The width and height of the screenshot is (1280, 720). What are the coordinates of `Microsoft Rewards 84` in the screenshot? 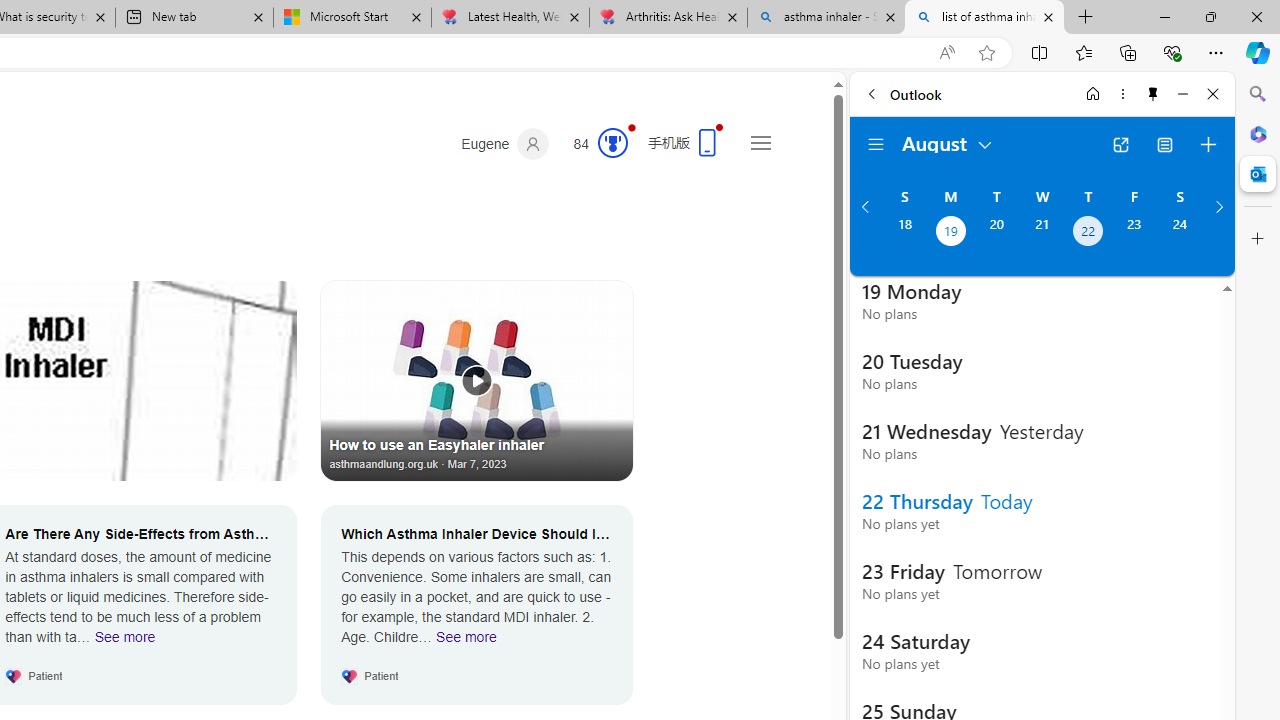 It's located at (594, 144).